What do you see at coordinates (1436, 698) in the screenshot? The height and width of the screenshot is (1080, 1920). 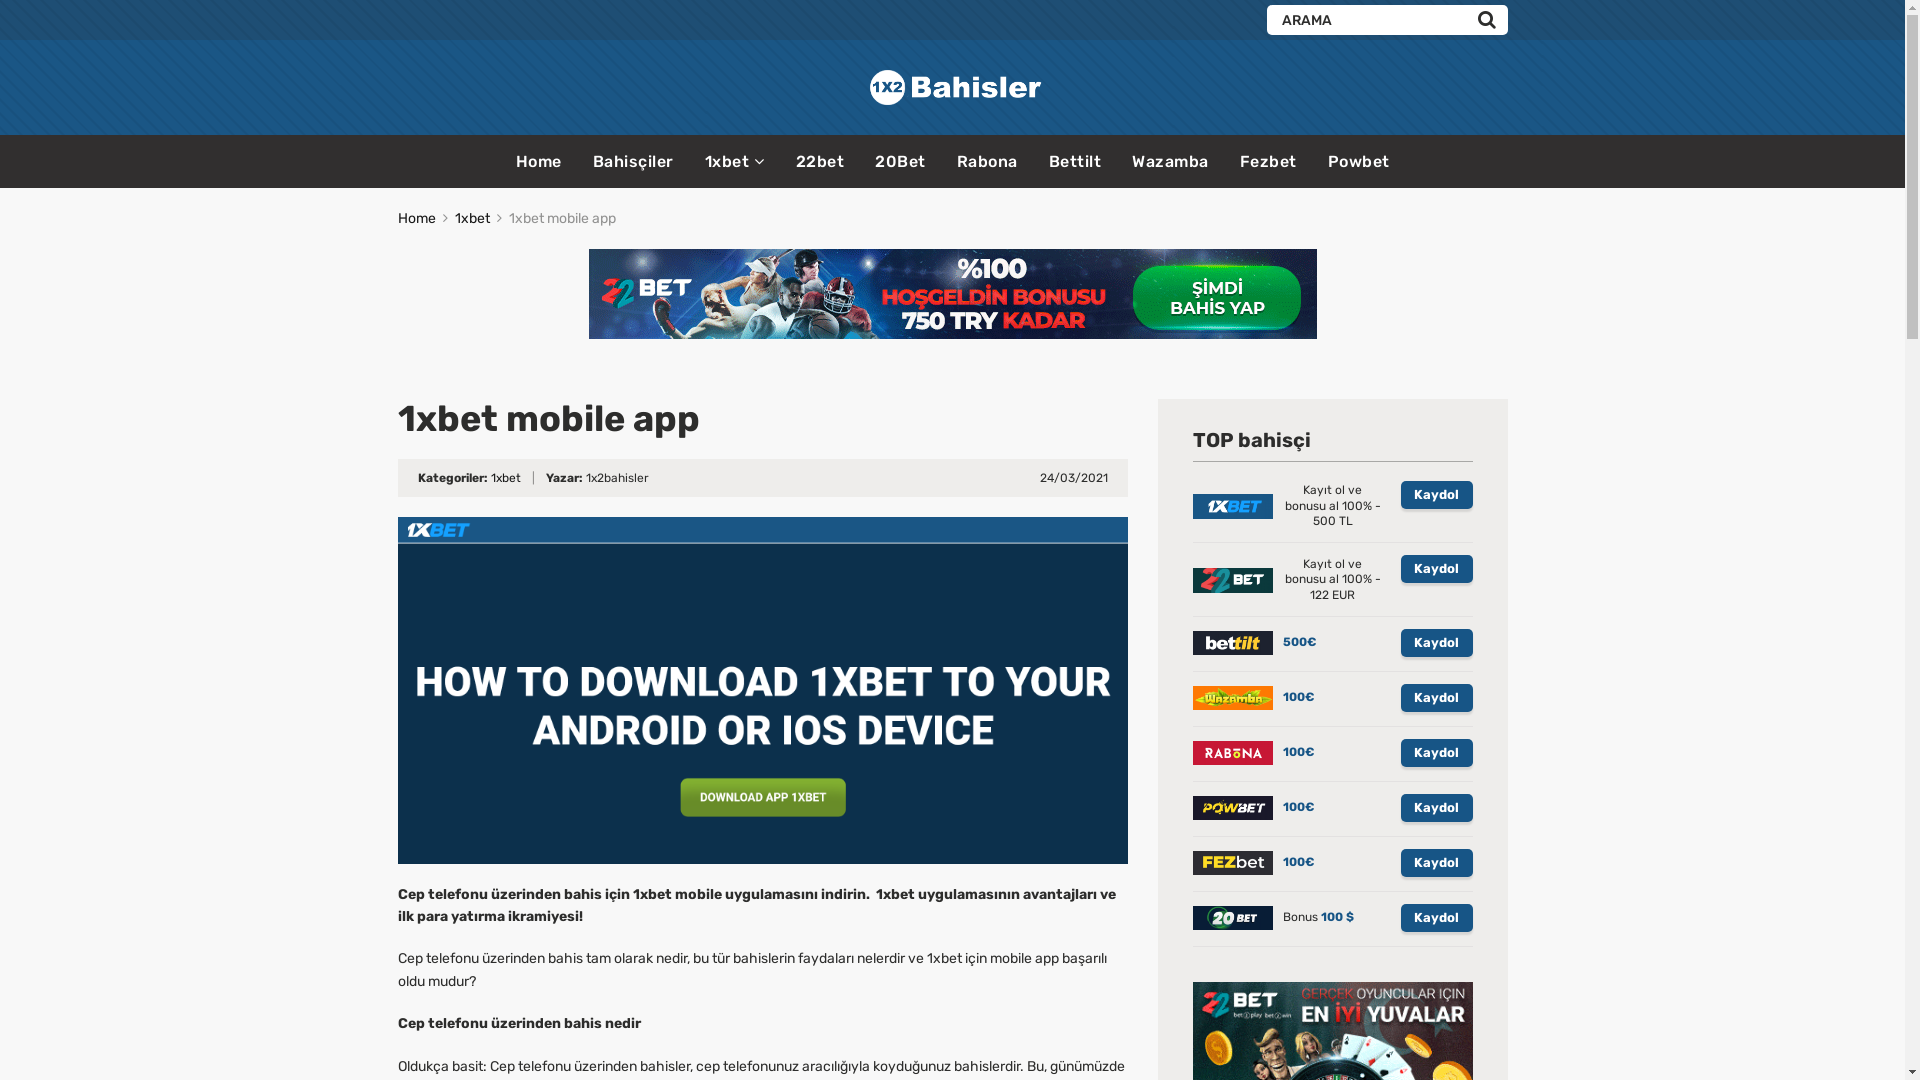 I see `Kaydol` at bounding box center [1436, 698].